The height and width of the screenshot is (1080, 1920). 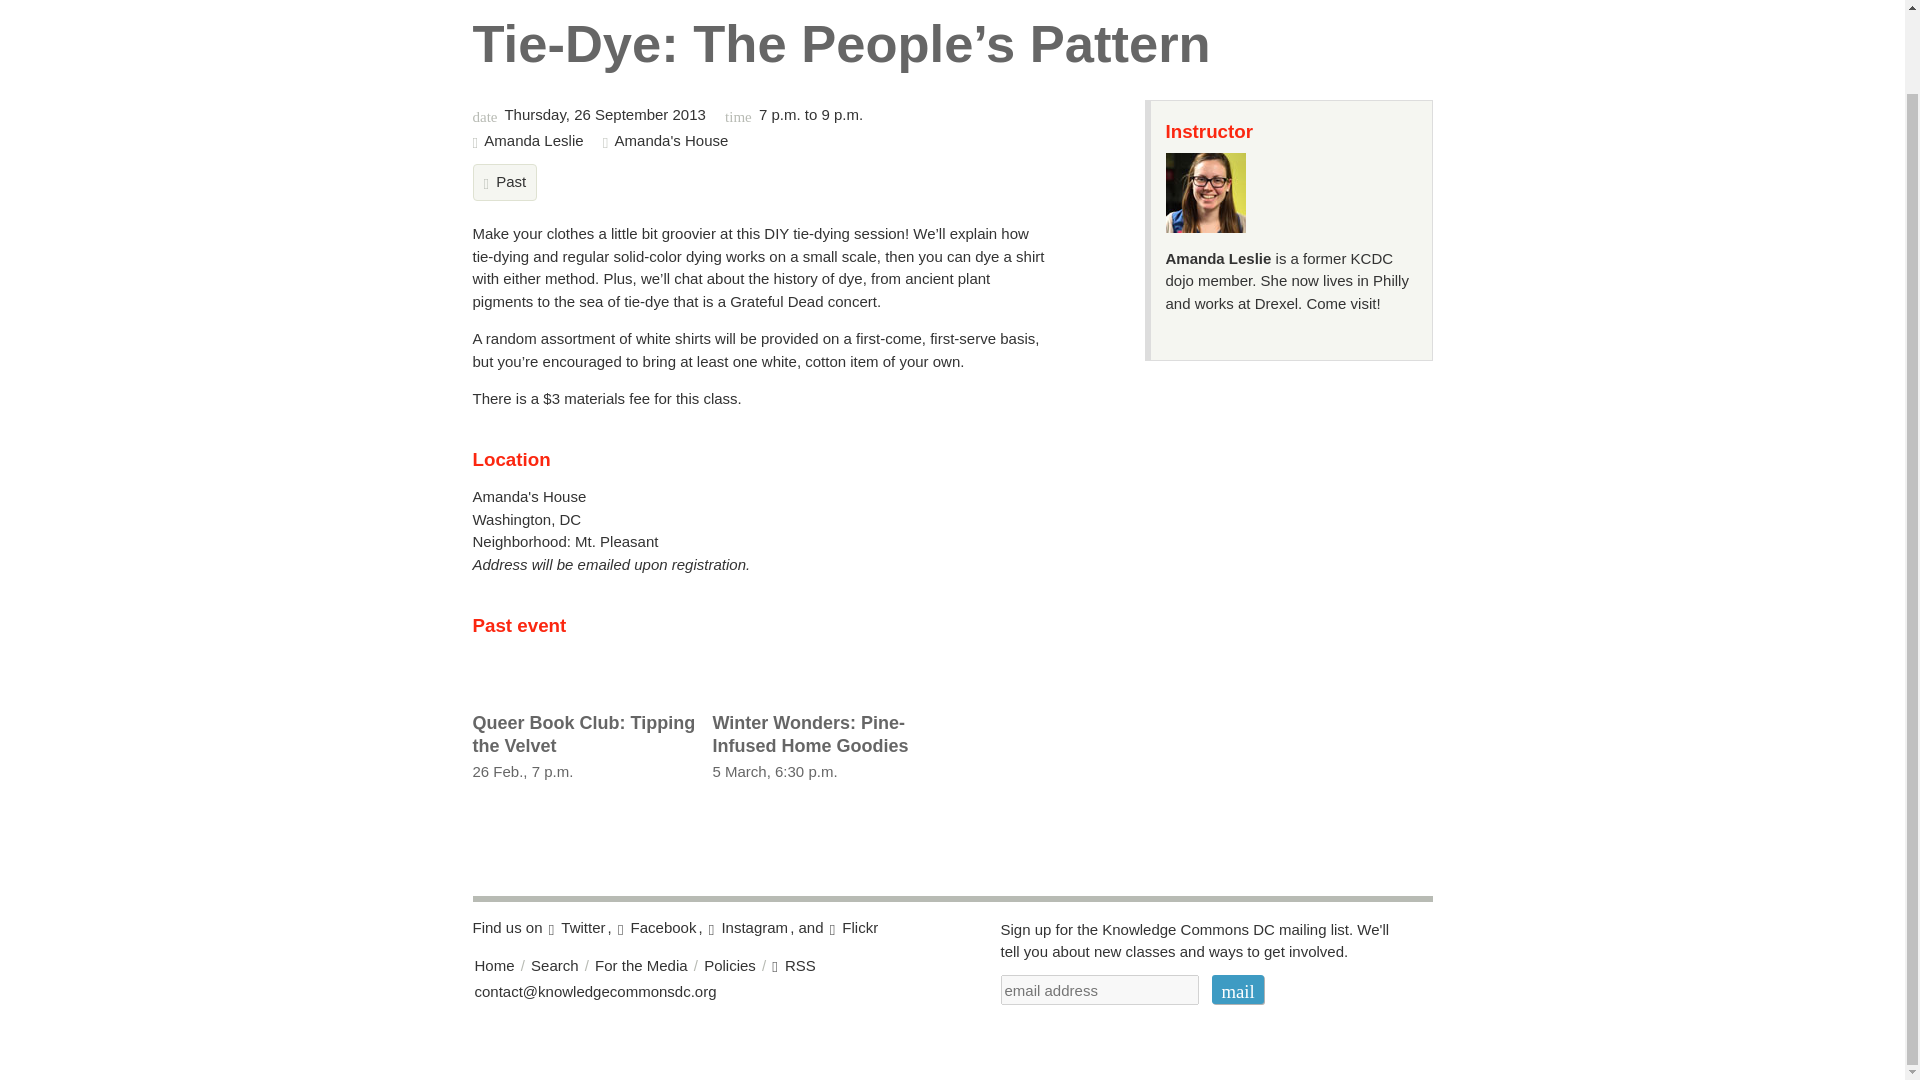 What do you see at coordinates (584, 740) in the screenshot?
I see `Home` at bounding box center [584, 740].